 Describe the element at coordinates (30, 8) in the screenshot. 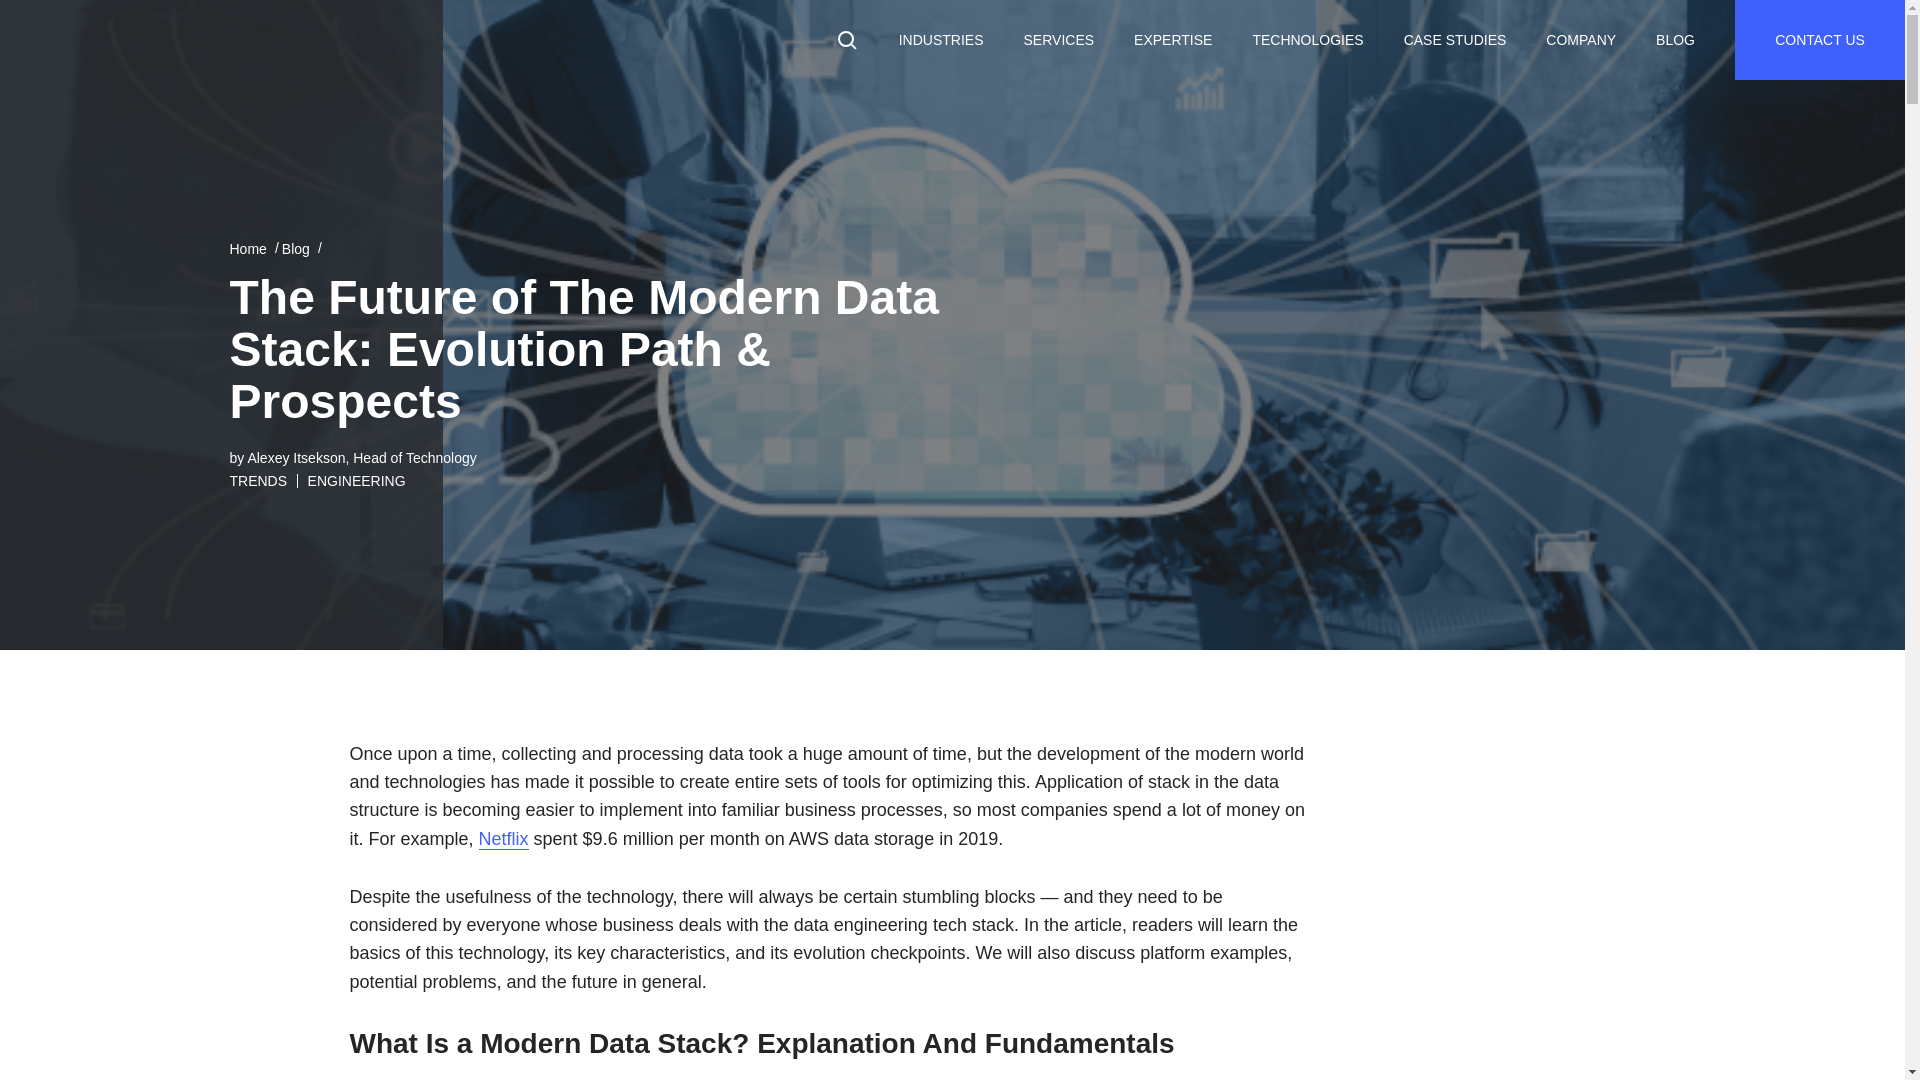

I see `Search` at that location.